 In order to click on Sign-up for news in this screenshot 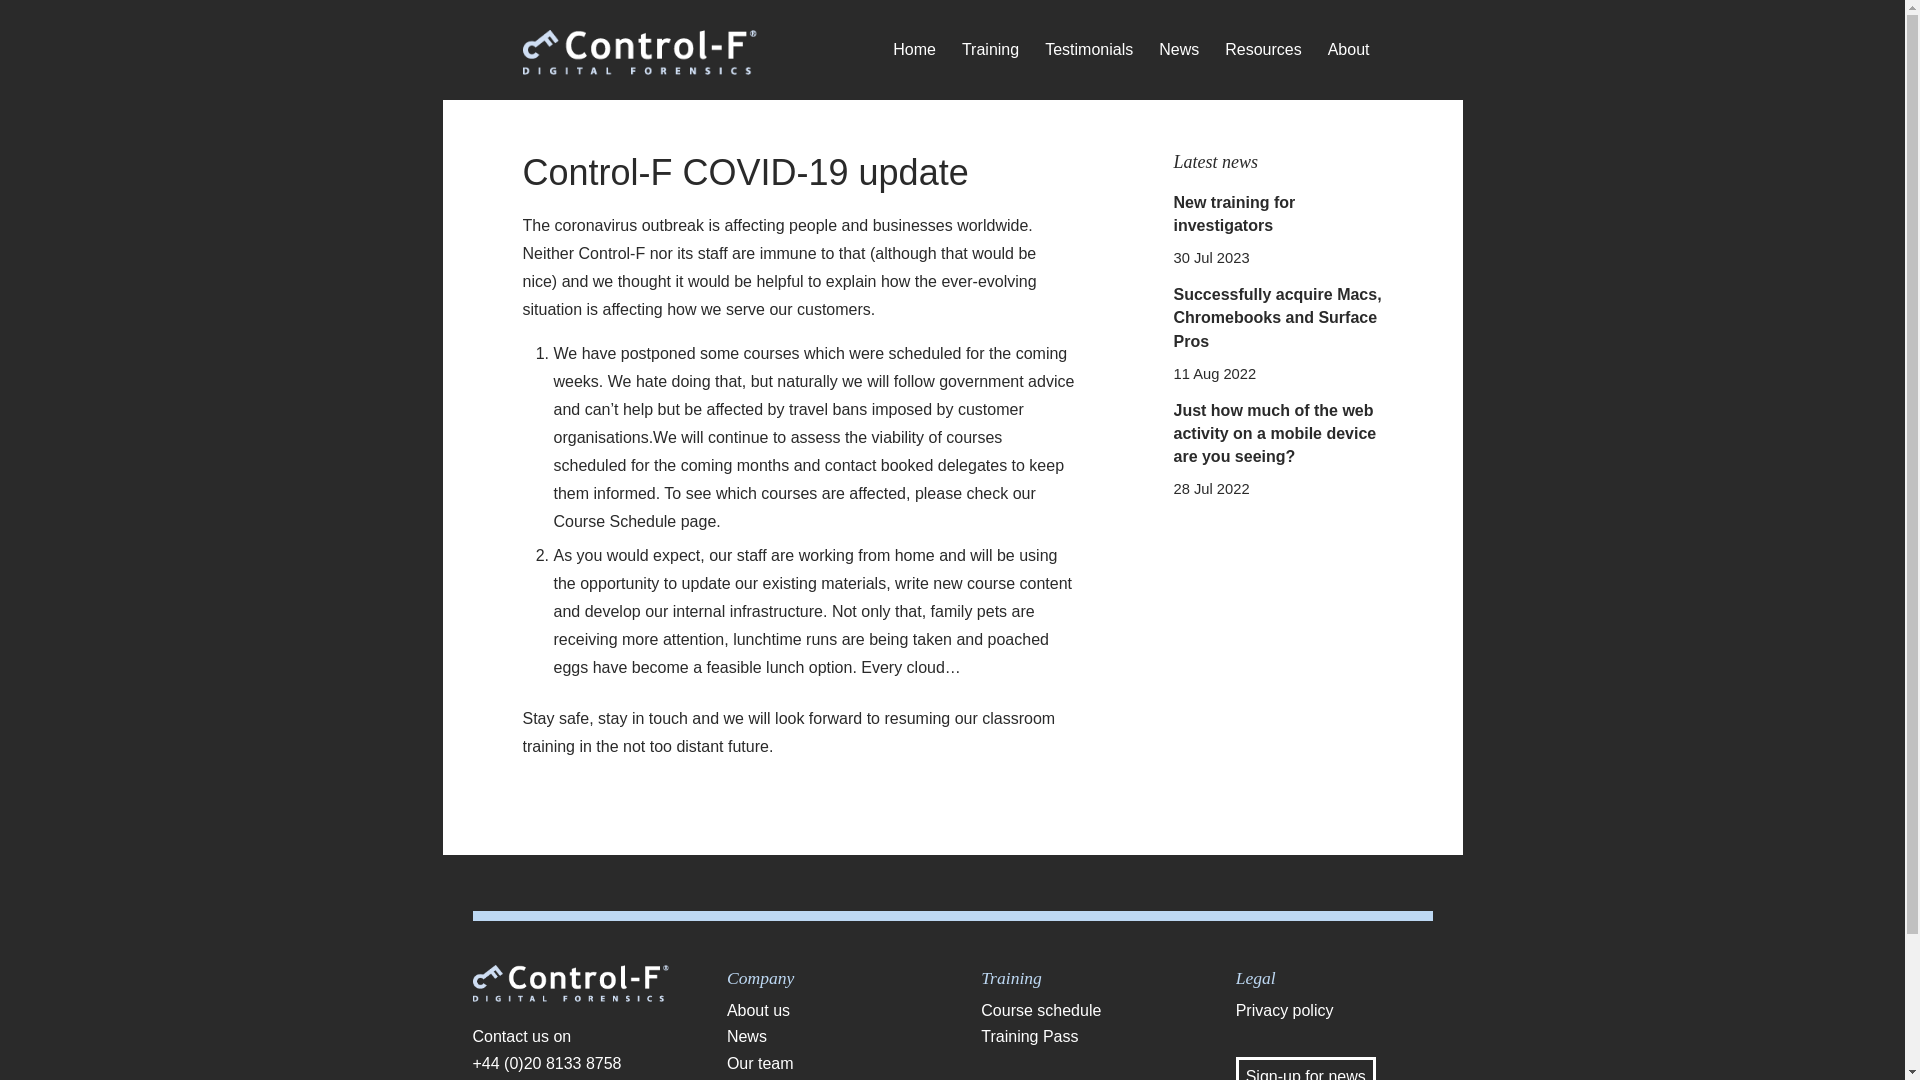, I will do `click(1306, 1068)`.